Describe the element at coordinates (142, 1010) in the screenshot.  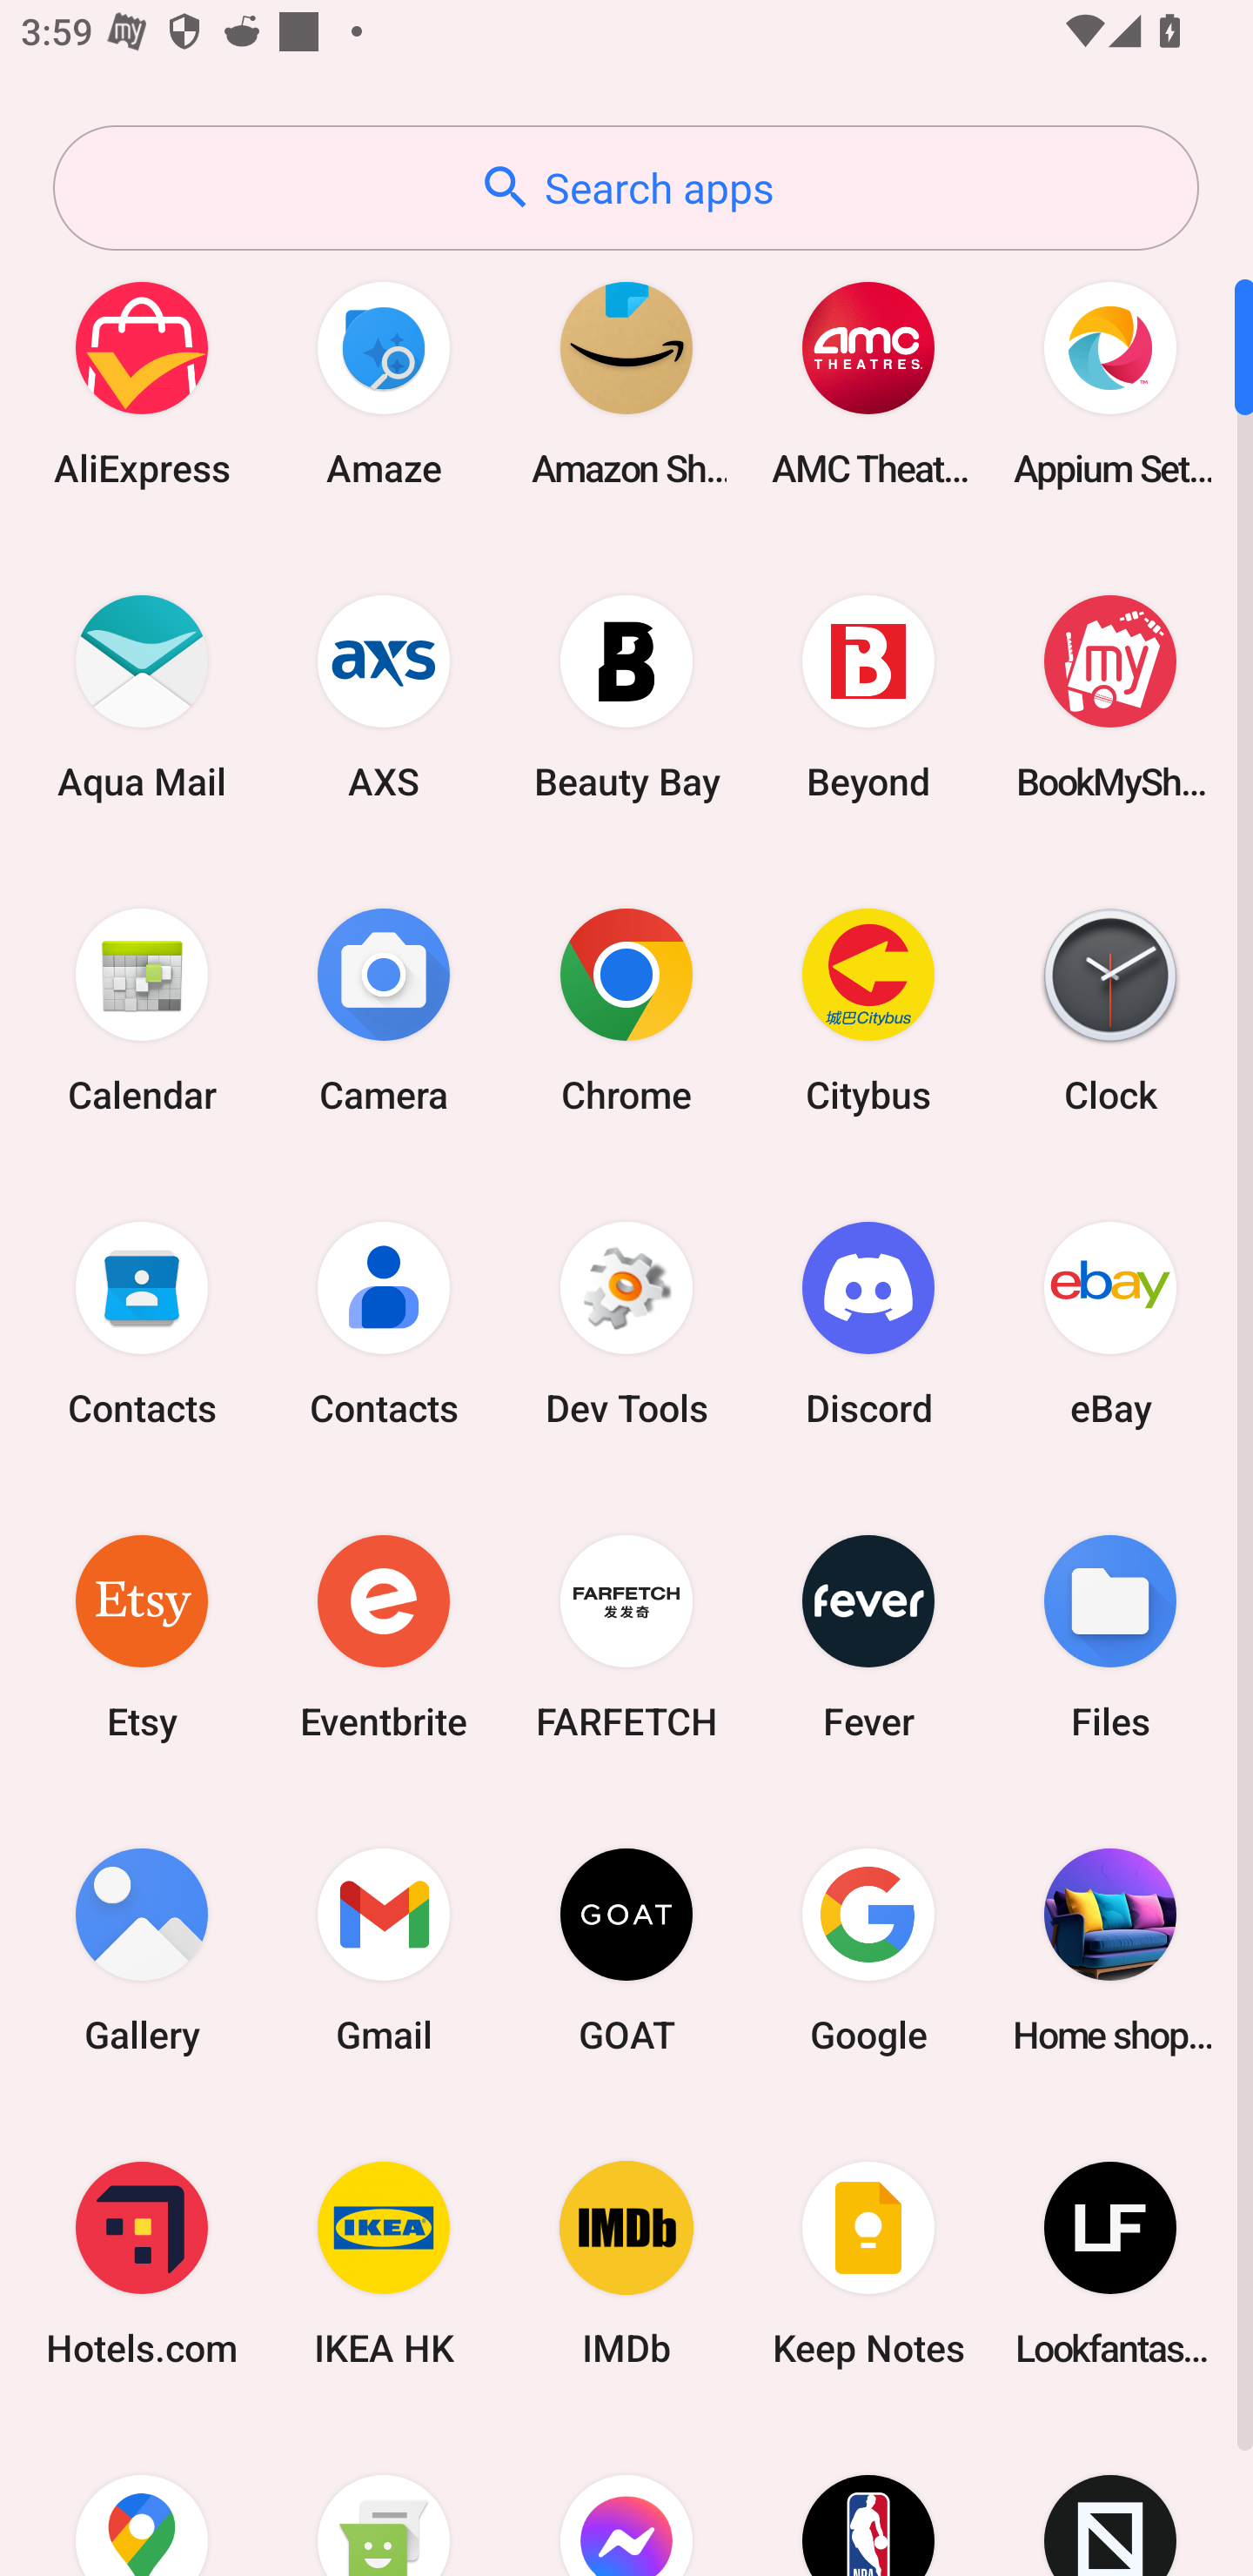
I see `Calendar` at that location.